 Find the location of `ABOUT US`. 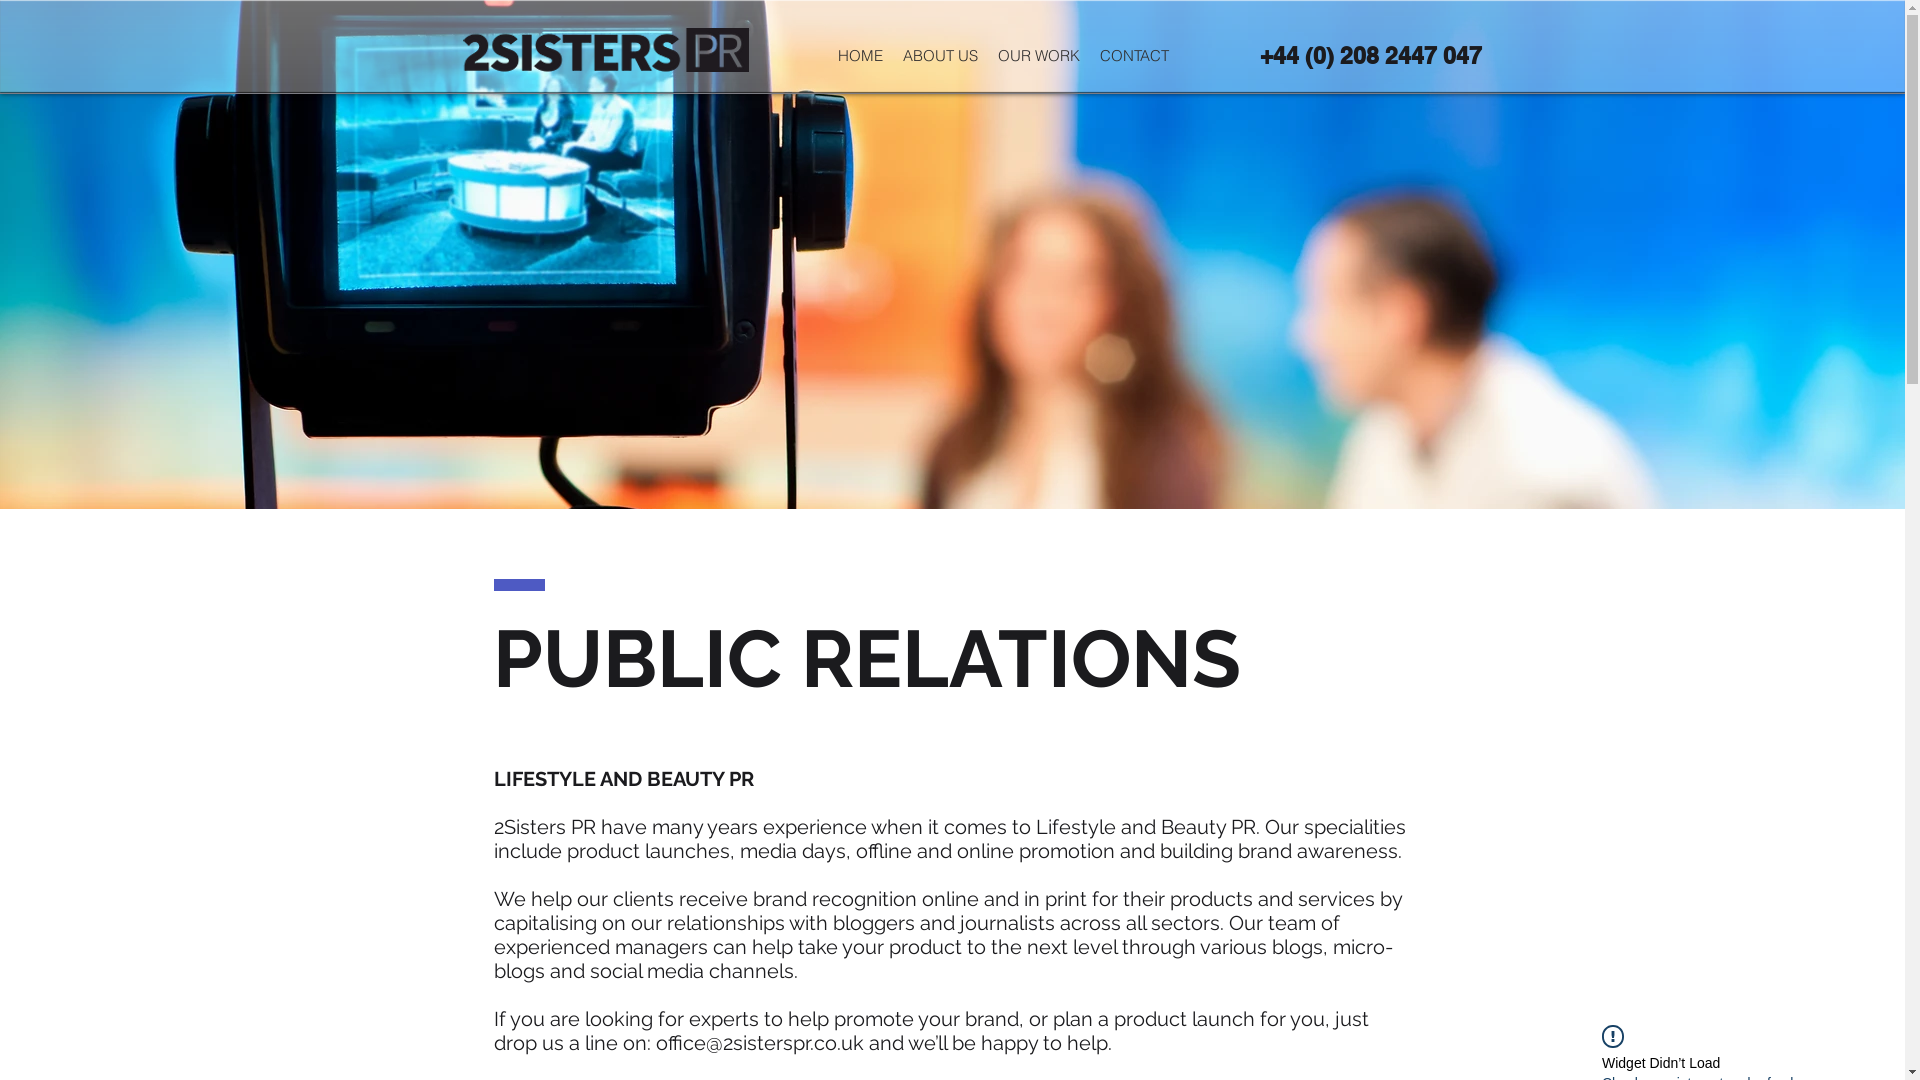

ABOUT US is located at coordinates (940, 56).